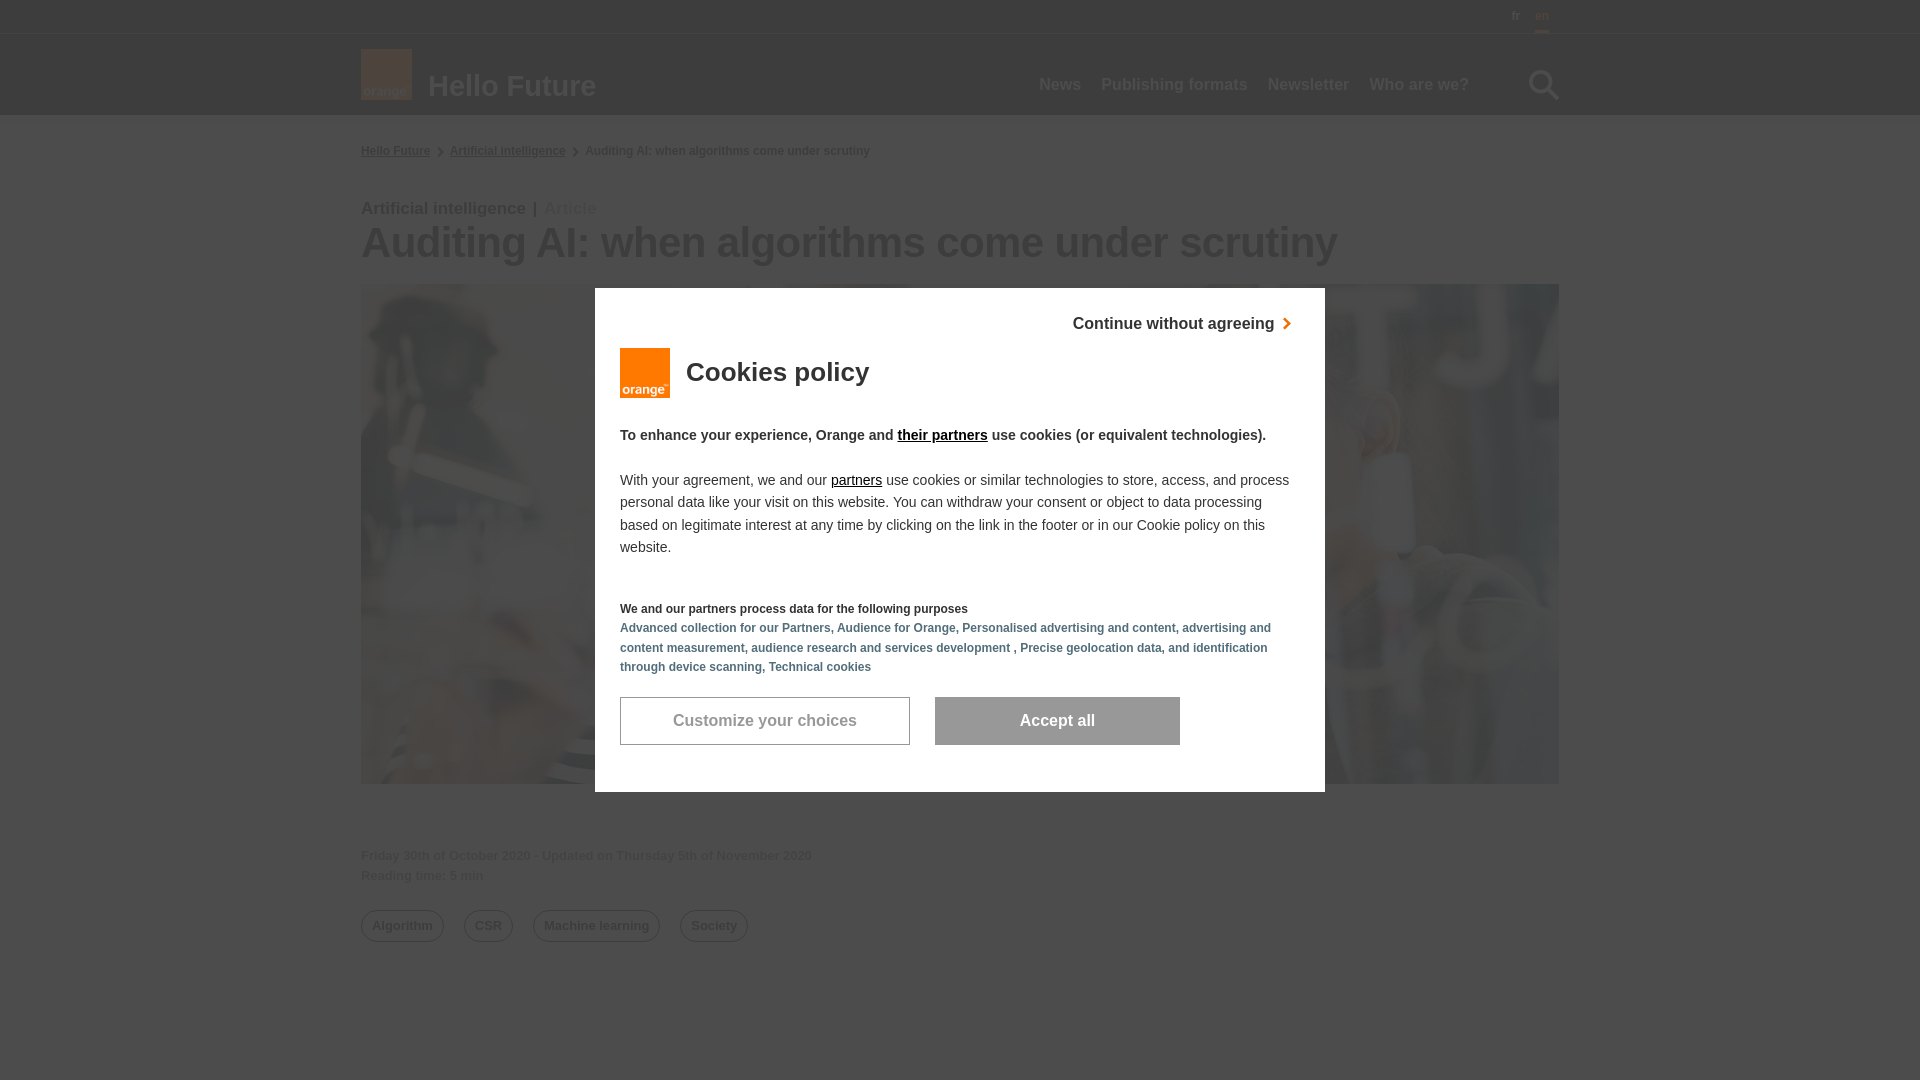 This screenshot has height=1080, width=1920. I want to click on Hello Future, so click(478, 74).